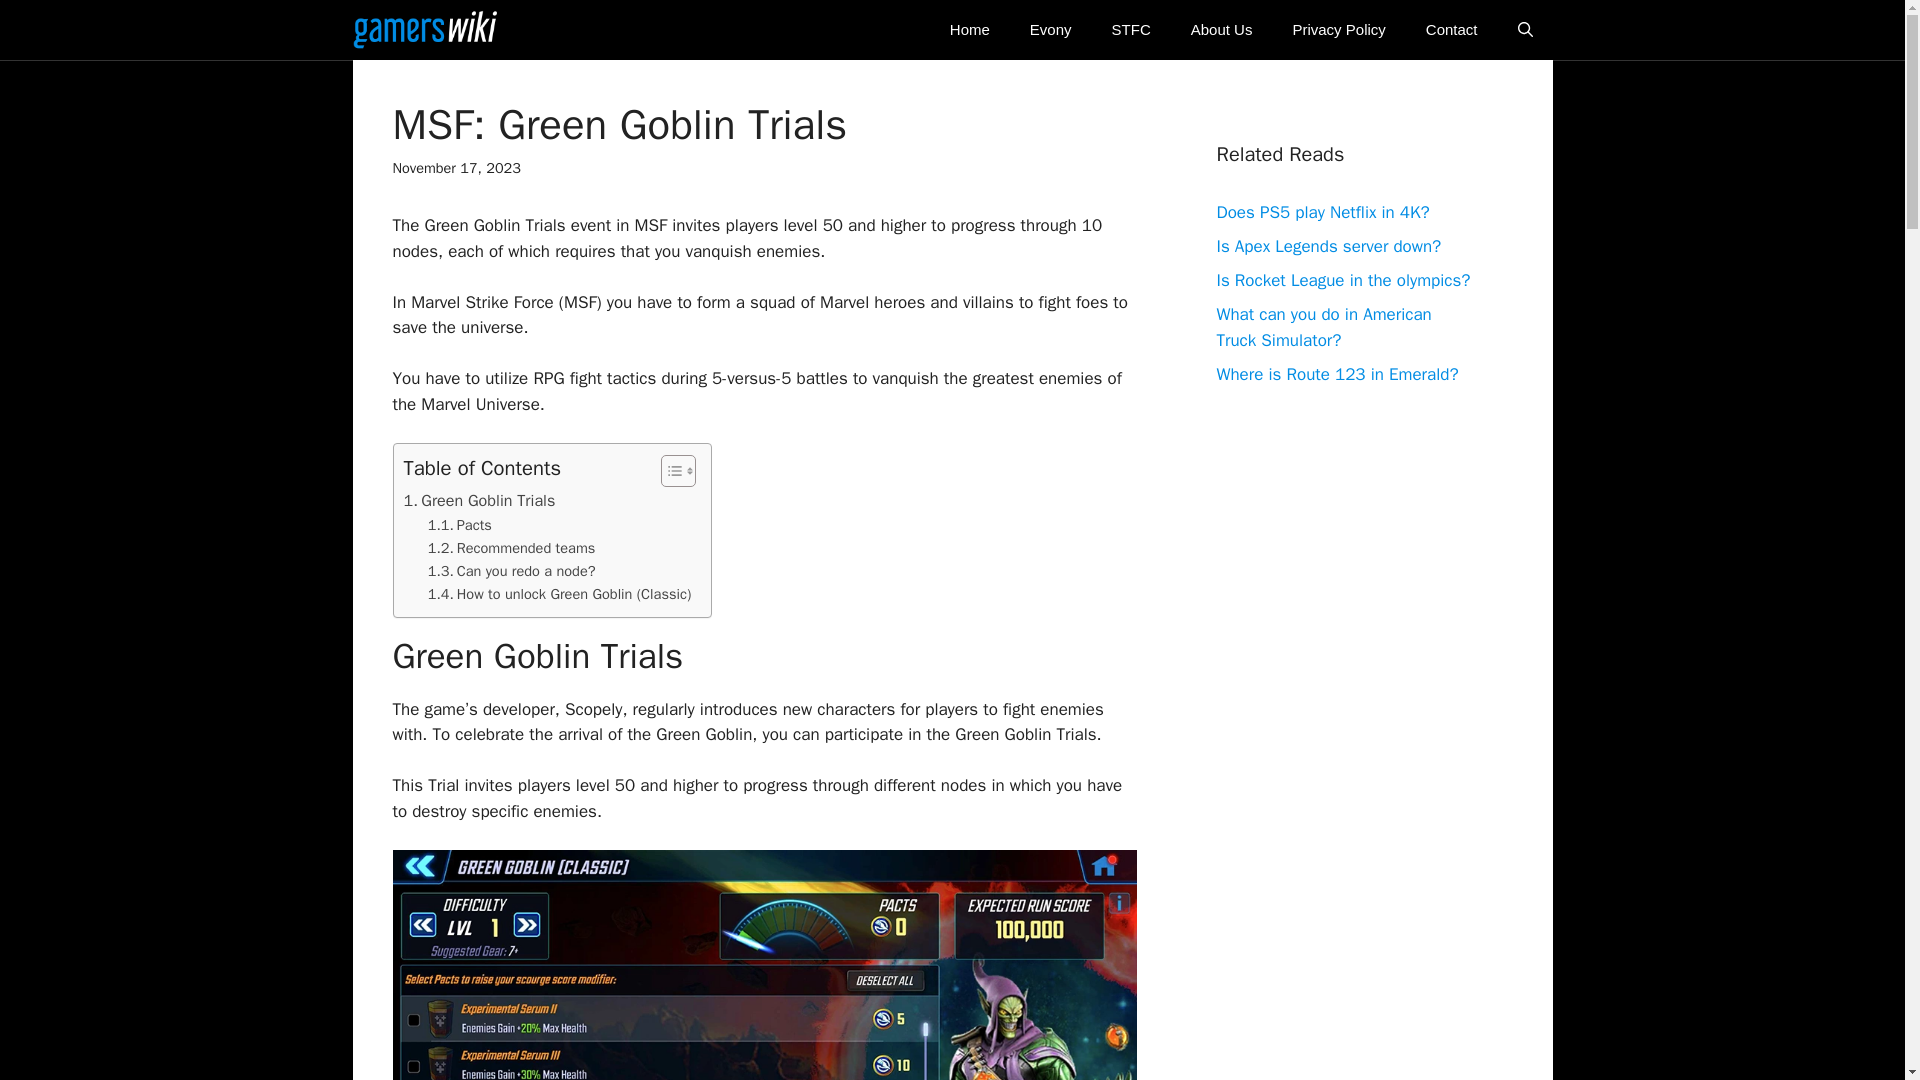 The height and width of the screenshot is (1080, 1920). What do you see at coordinates (1222, 30) in the screenshot?
I see `About Us` at bounding box center [1222, 30].